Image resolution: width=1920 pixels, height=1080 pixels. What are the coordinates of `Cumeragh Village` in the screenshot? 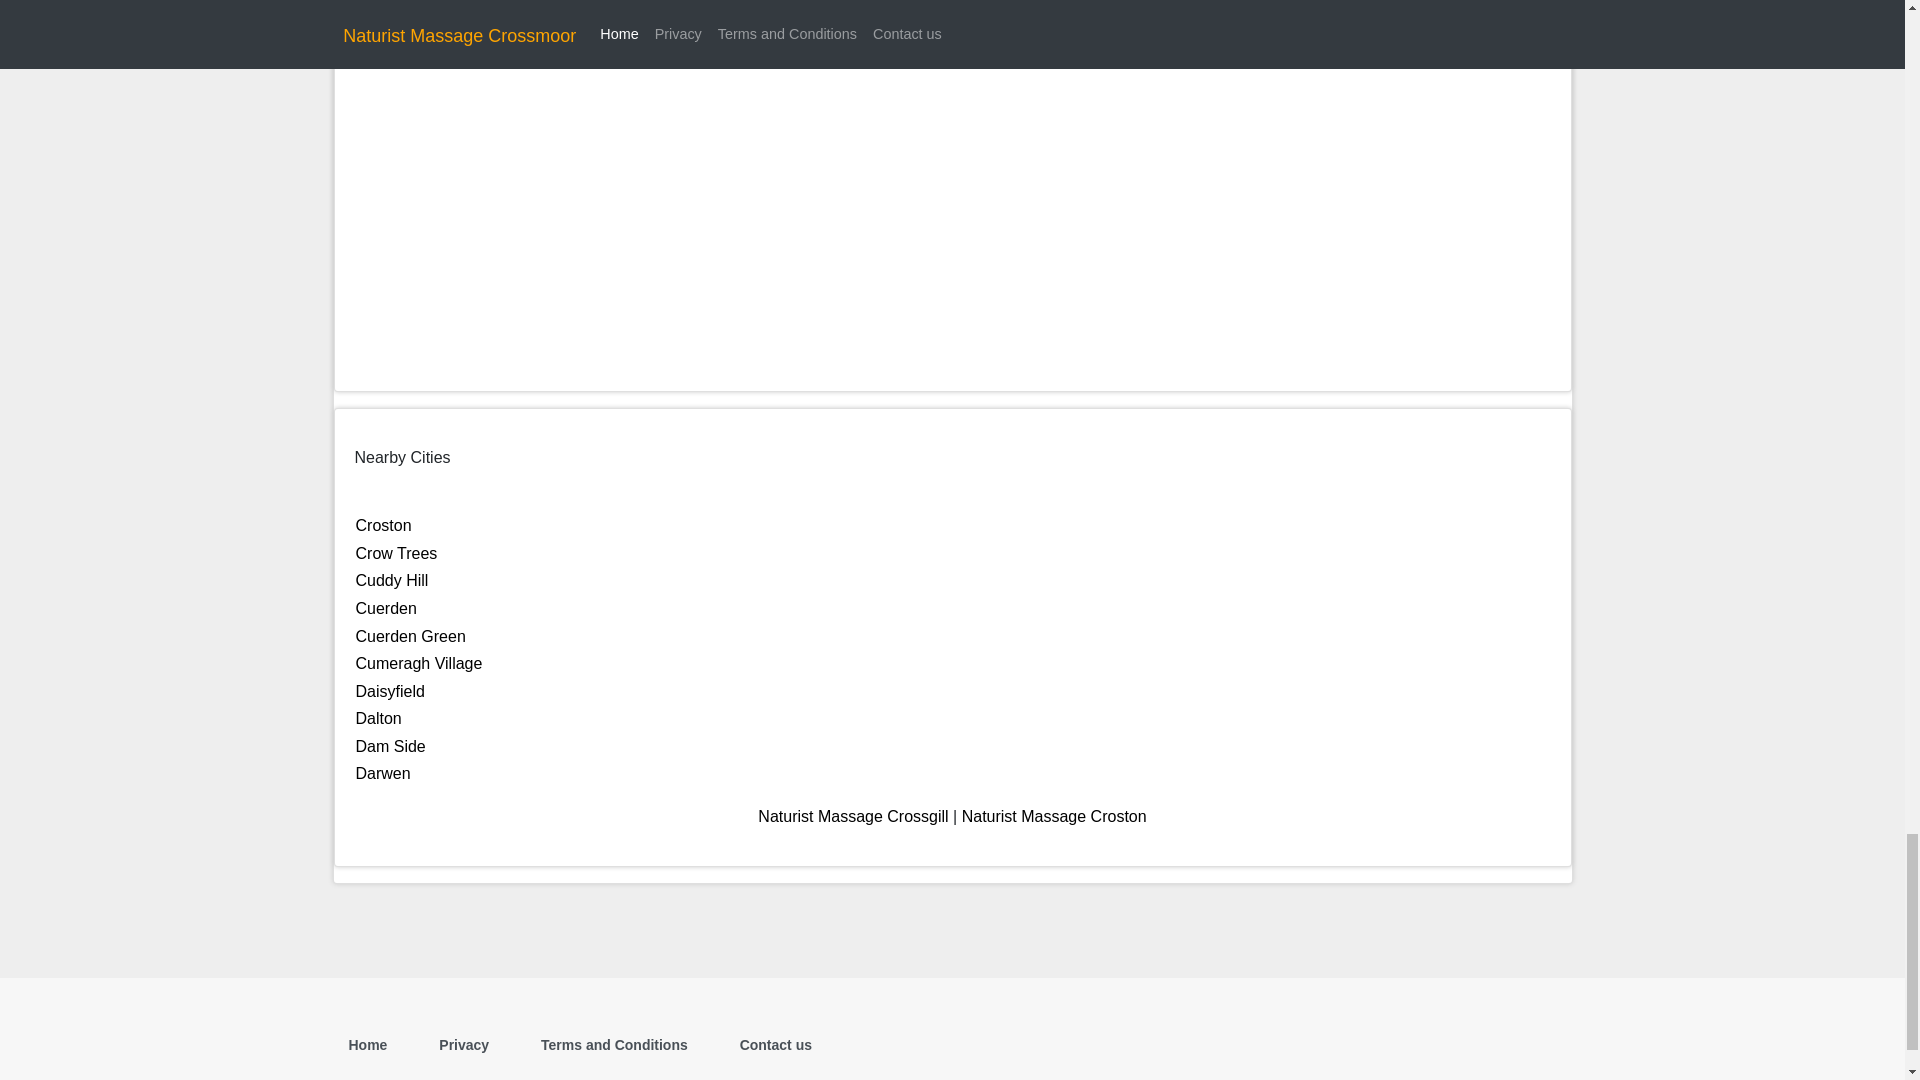 It's located at (419, 662).